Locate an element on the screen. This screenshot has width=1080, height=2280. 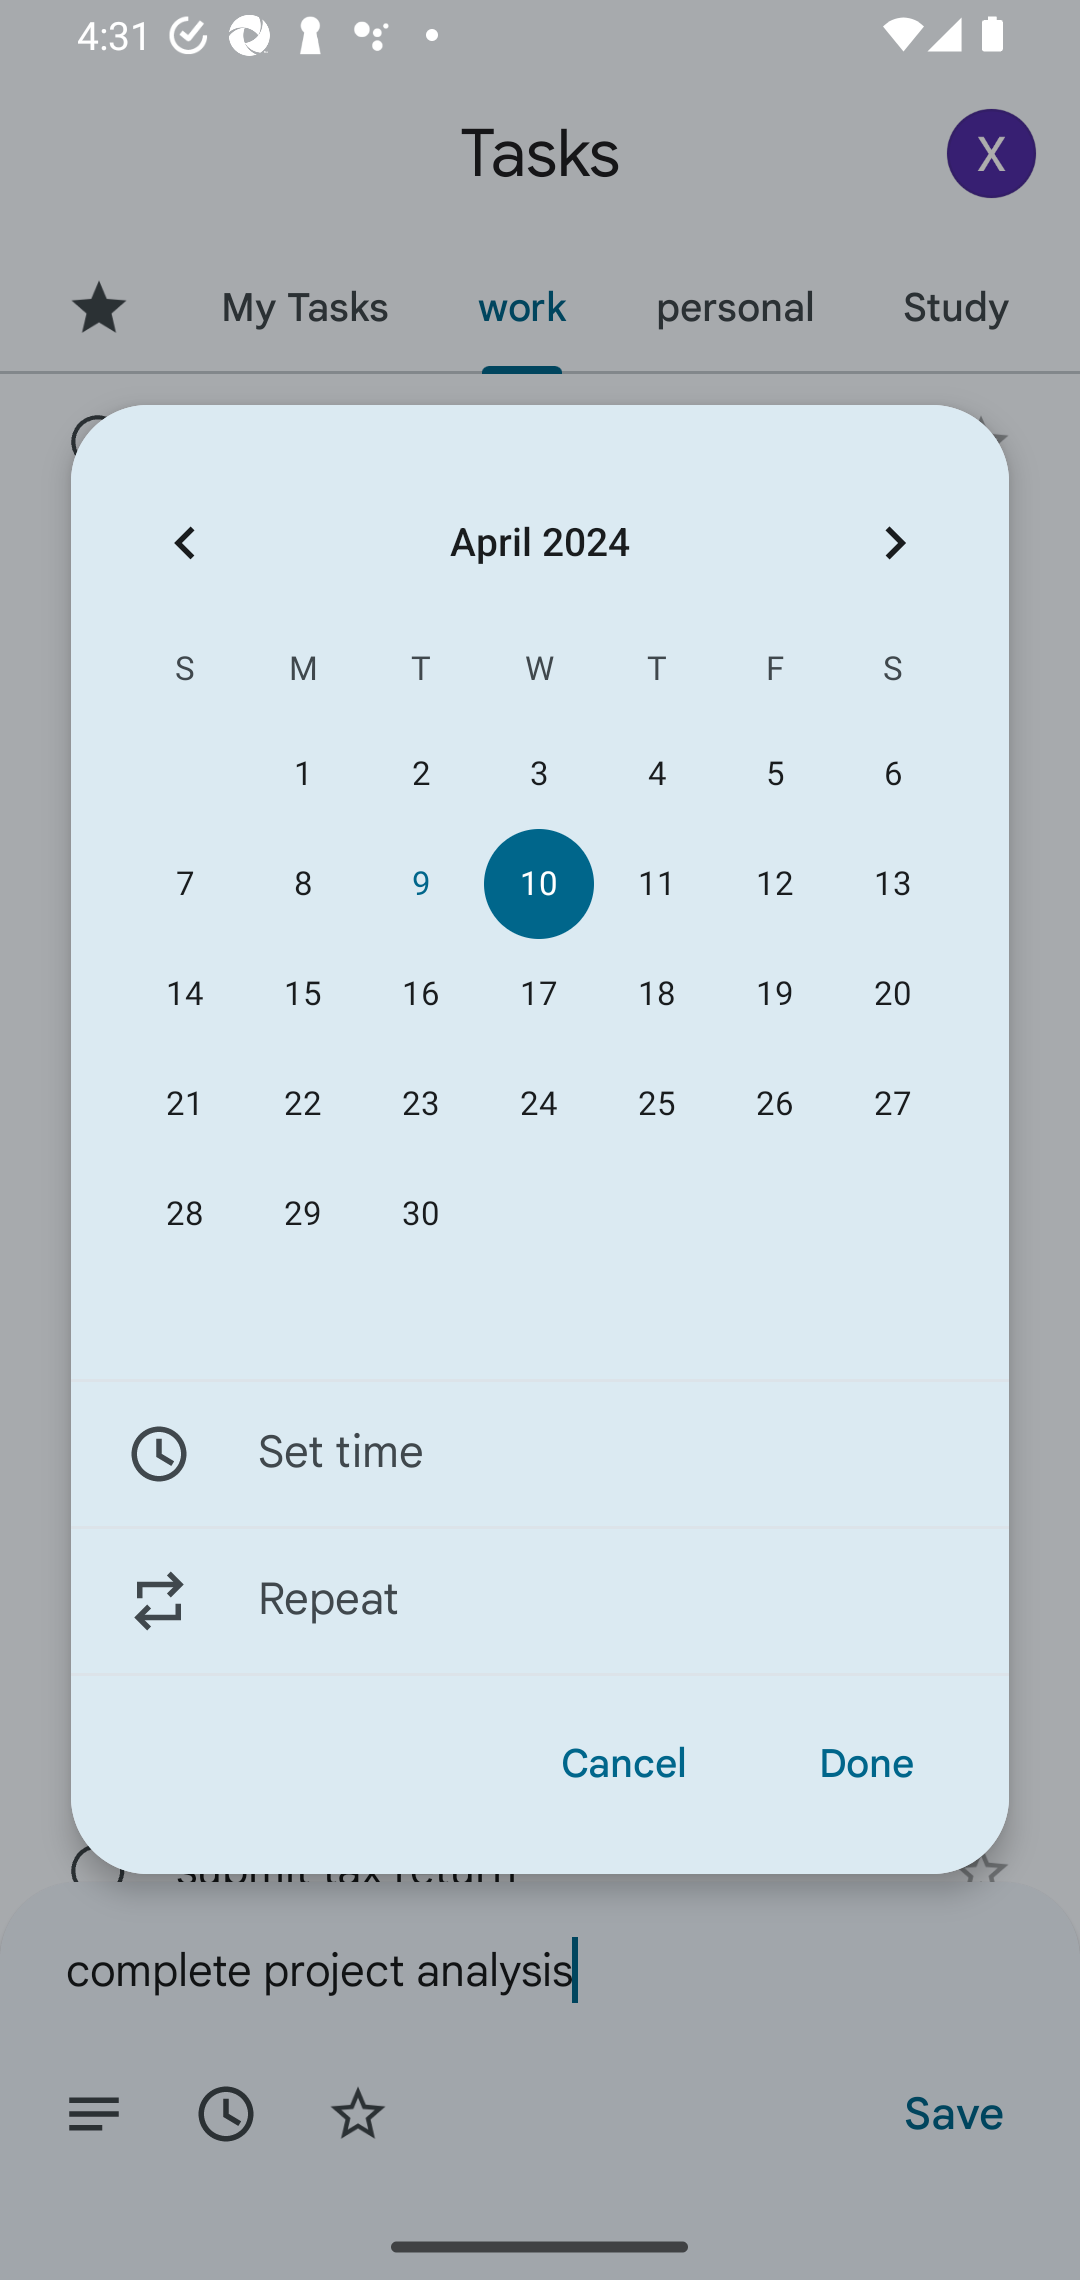
21 21 April 2024 is located at coordinates (185, 1103).